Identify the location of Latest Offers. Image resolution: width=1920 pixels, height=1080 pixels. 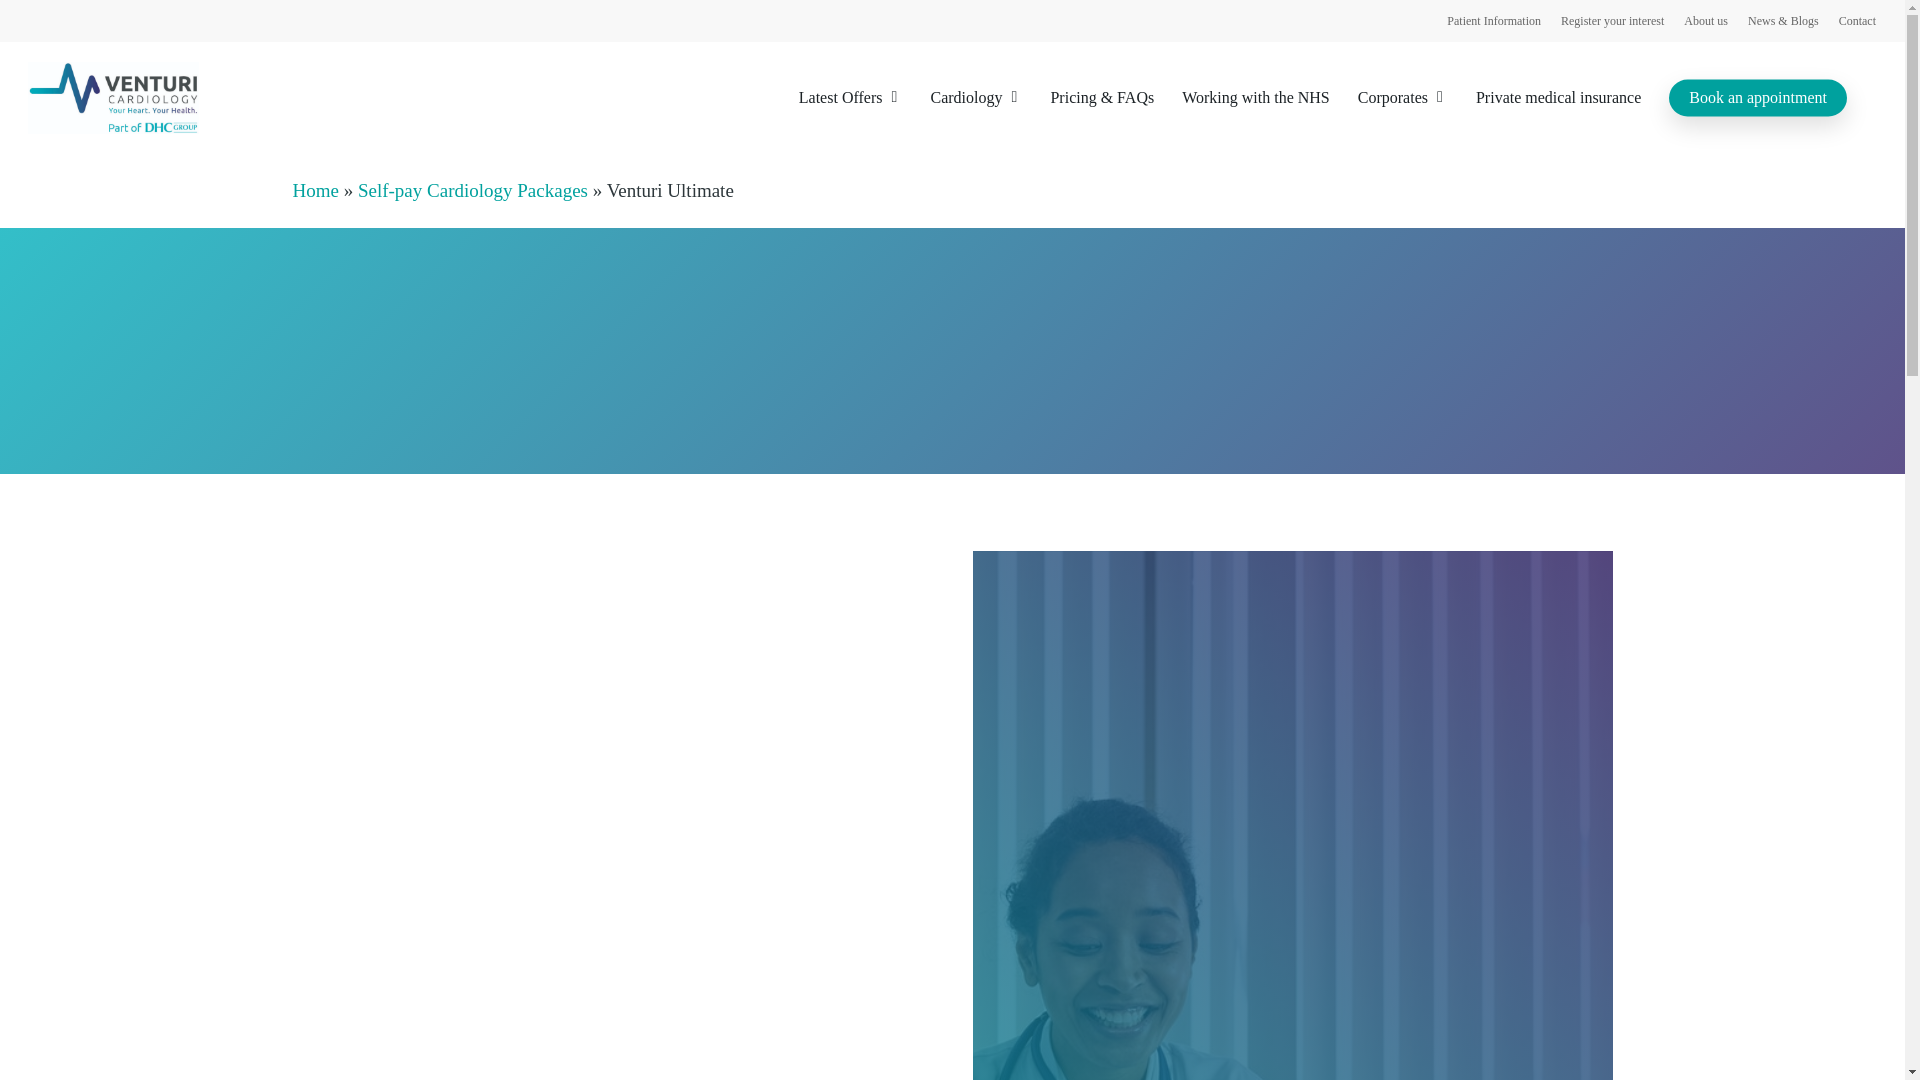
(850, 98).